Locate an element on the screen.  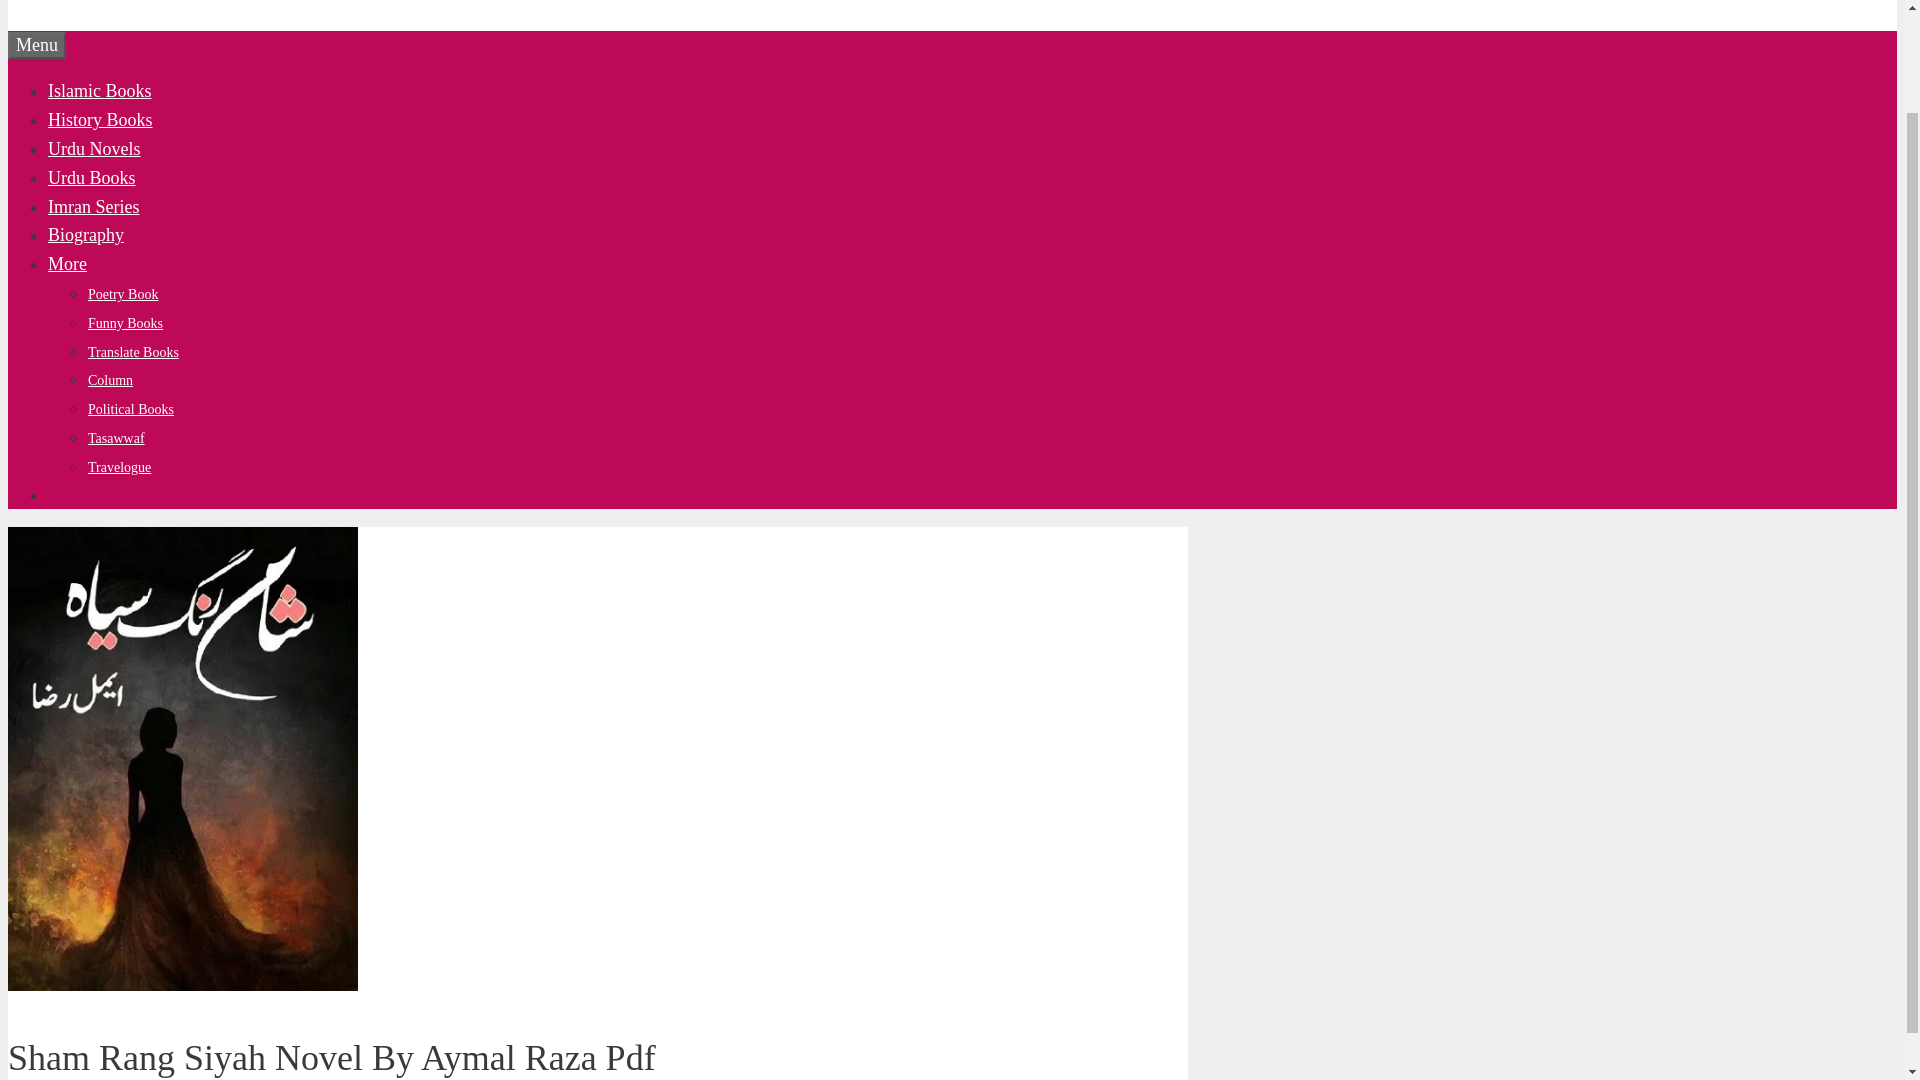
Urdu Novels is located at coordinates (94, 148).